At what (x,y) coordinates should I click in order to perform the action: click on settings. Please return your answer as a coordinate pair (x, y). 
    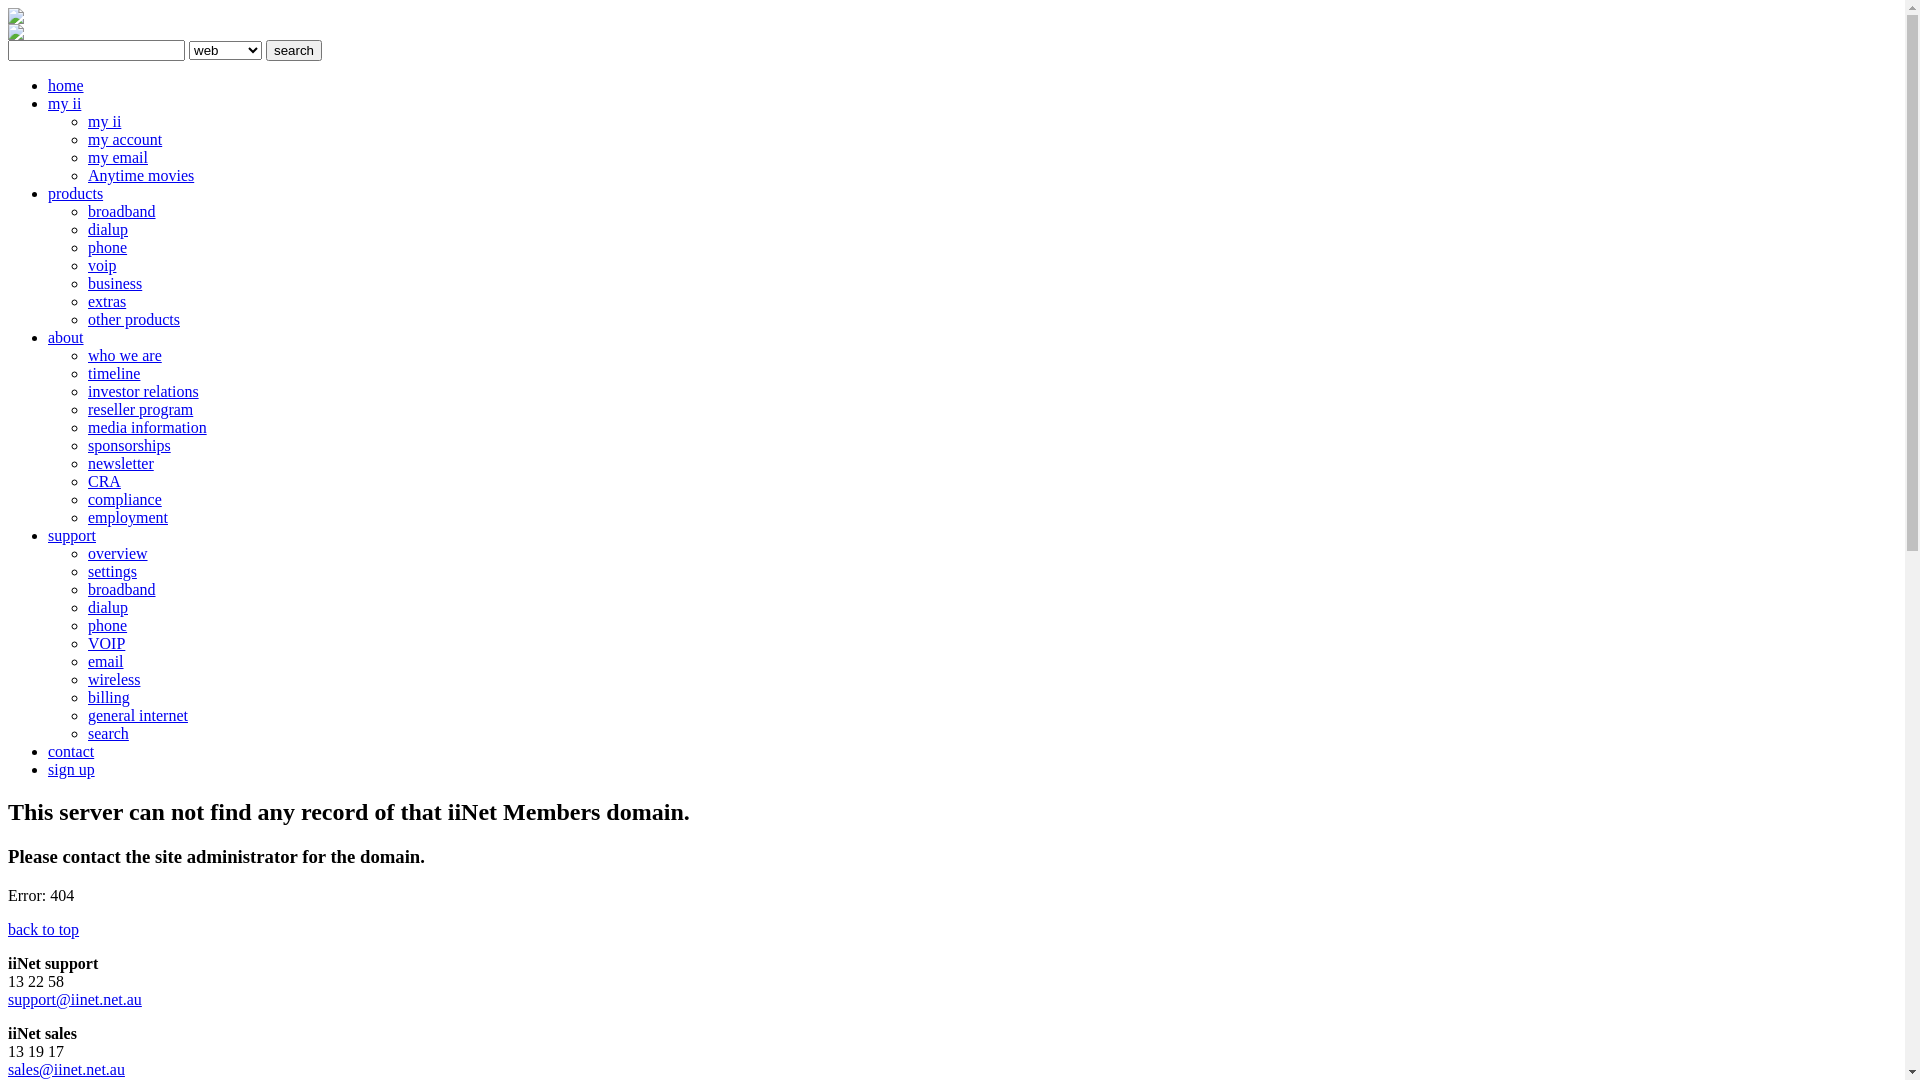
    Looking at the image, I should click on (112, 572).